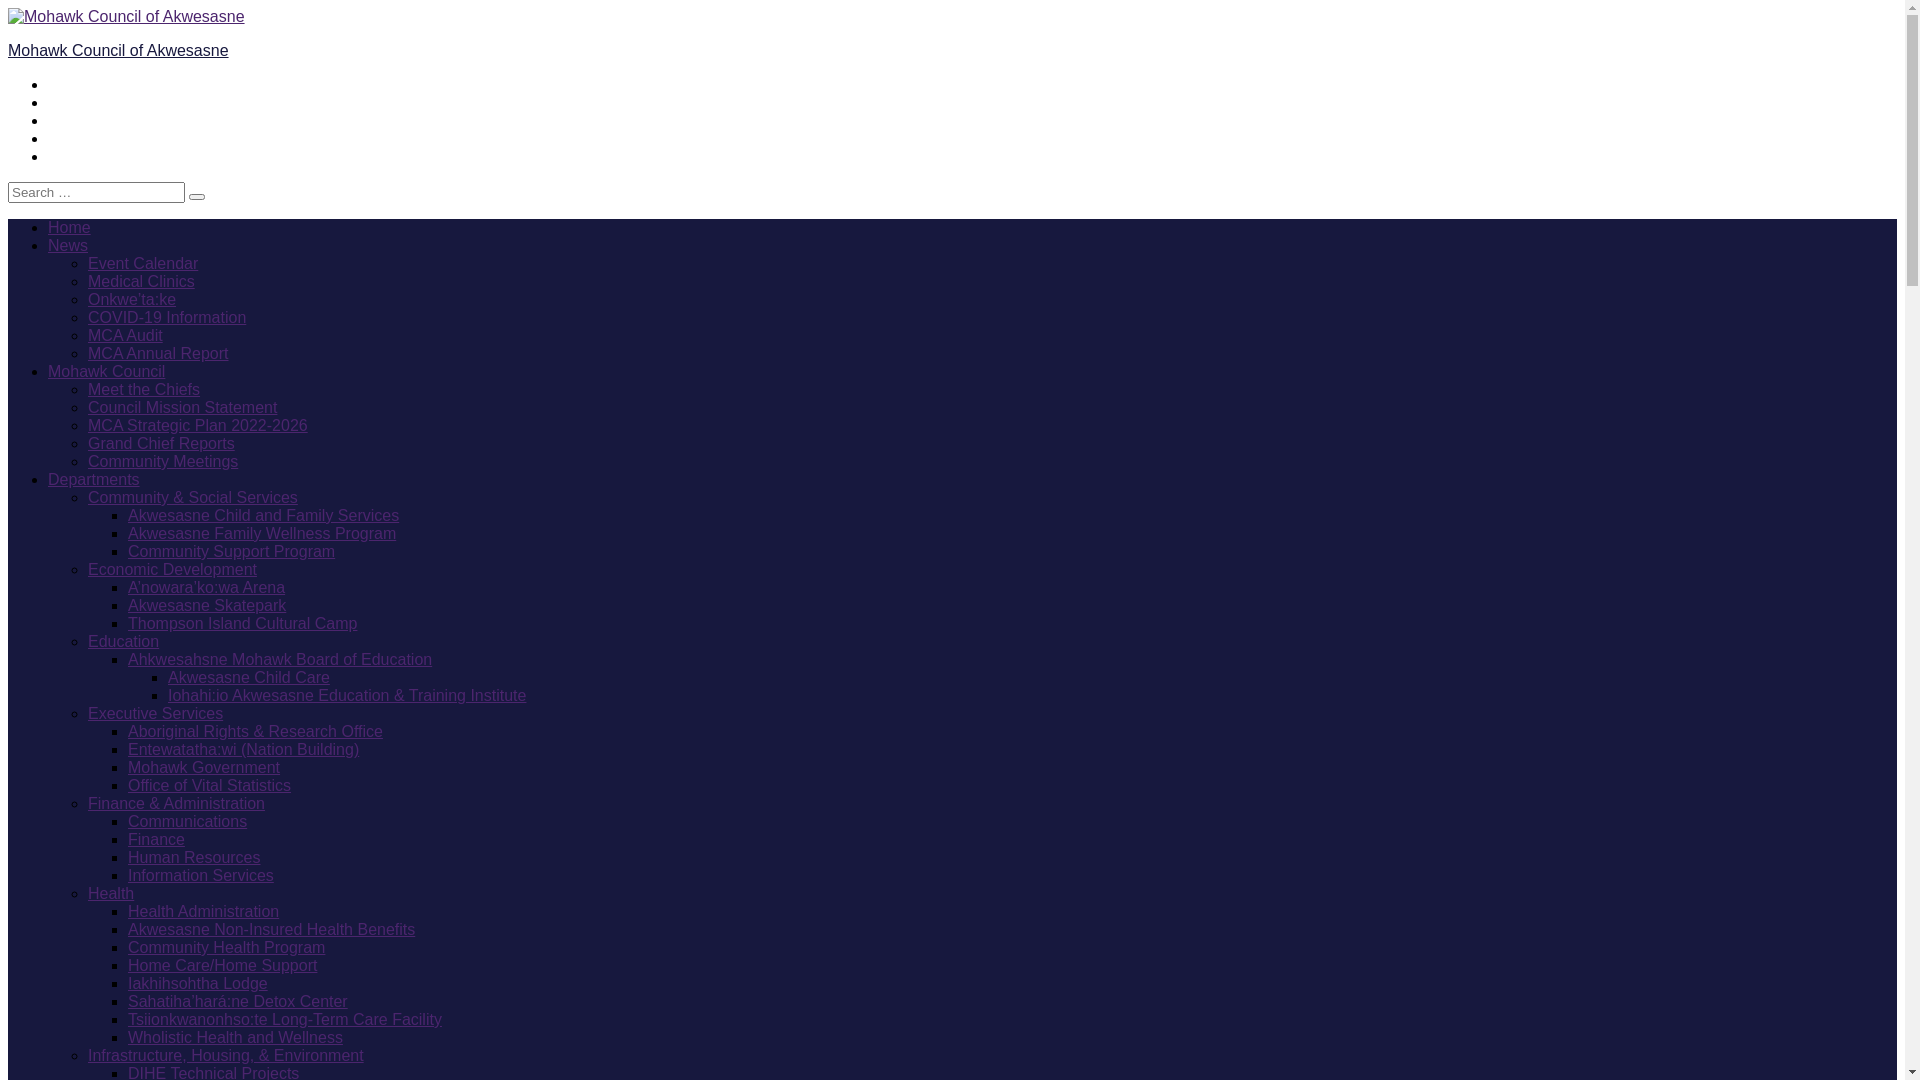 Image resolution: width=1920 pixels, height=1080 pixels. I want to click on Communications, so click(187, 822).